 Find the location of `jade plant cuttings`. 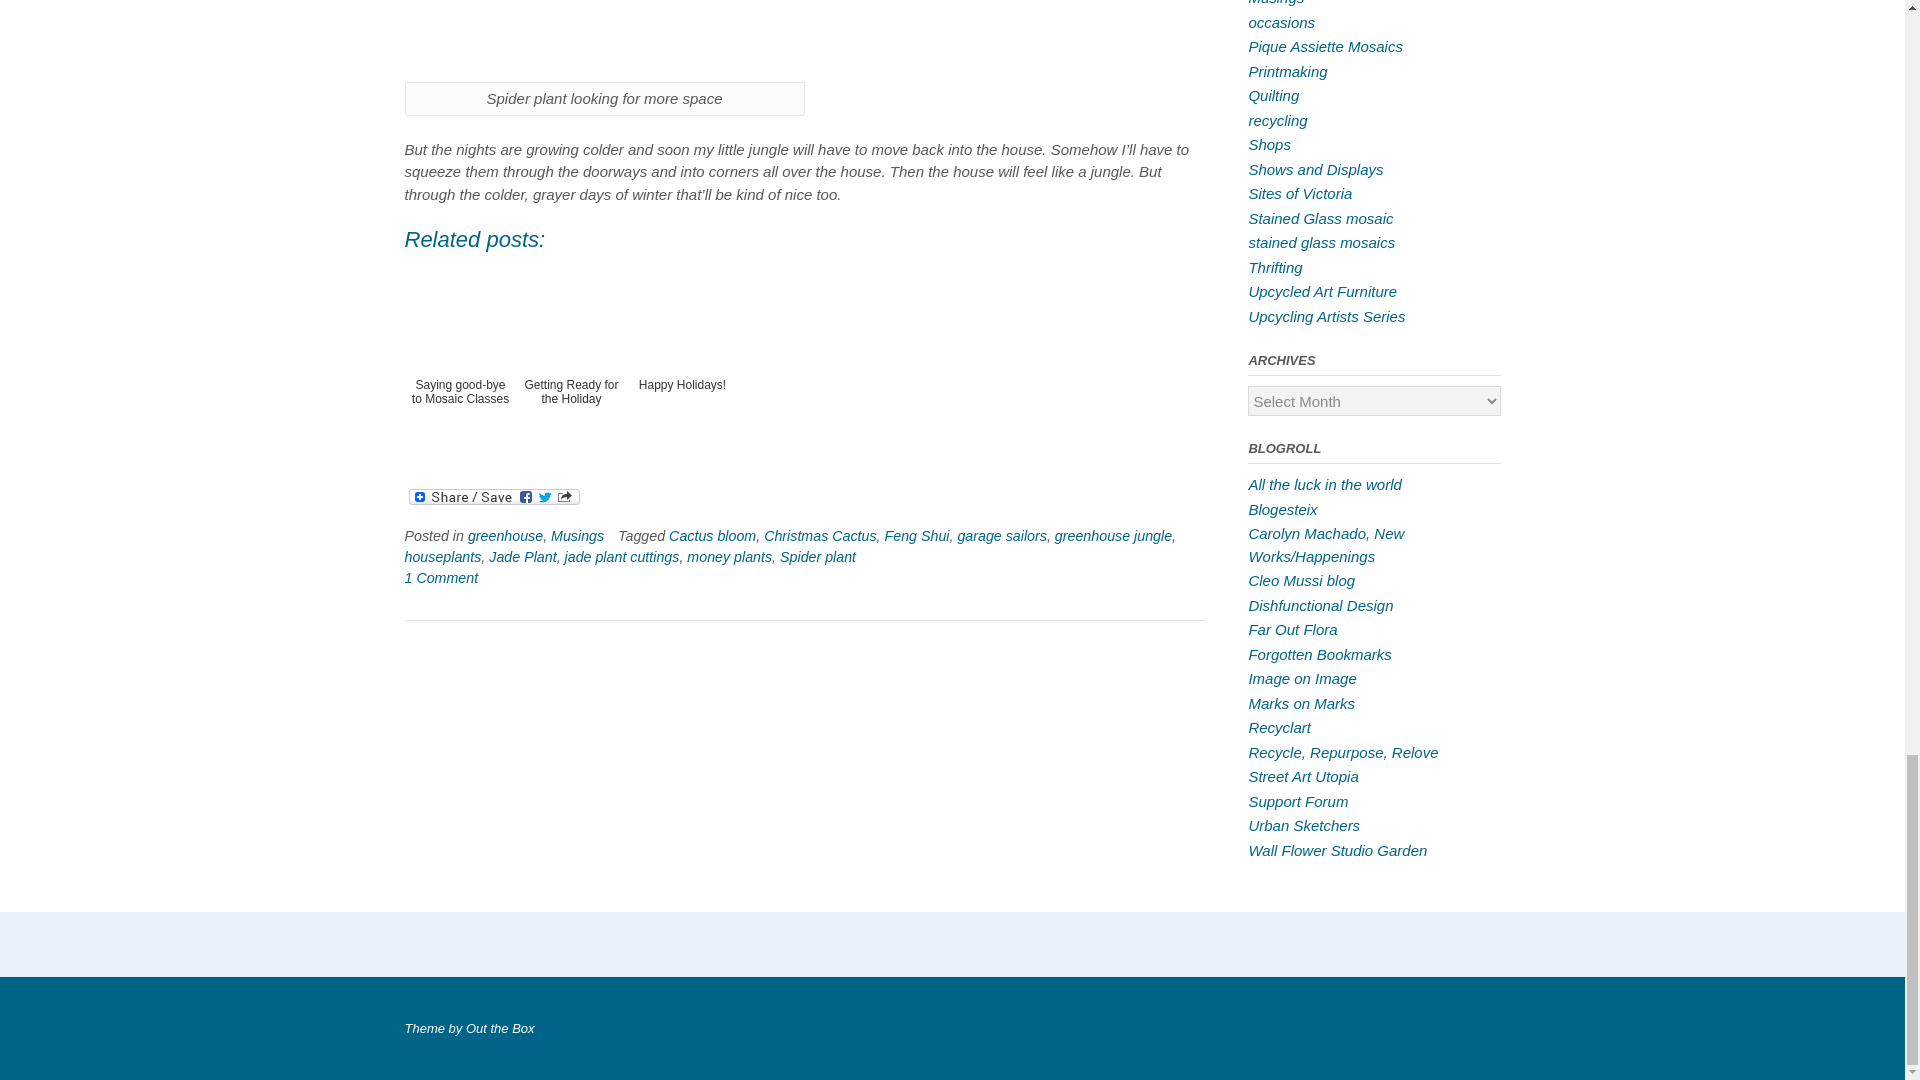

jade plant cuttings is located at coordinates (622, 556).